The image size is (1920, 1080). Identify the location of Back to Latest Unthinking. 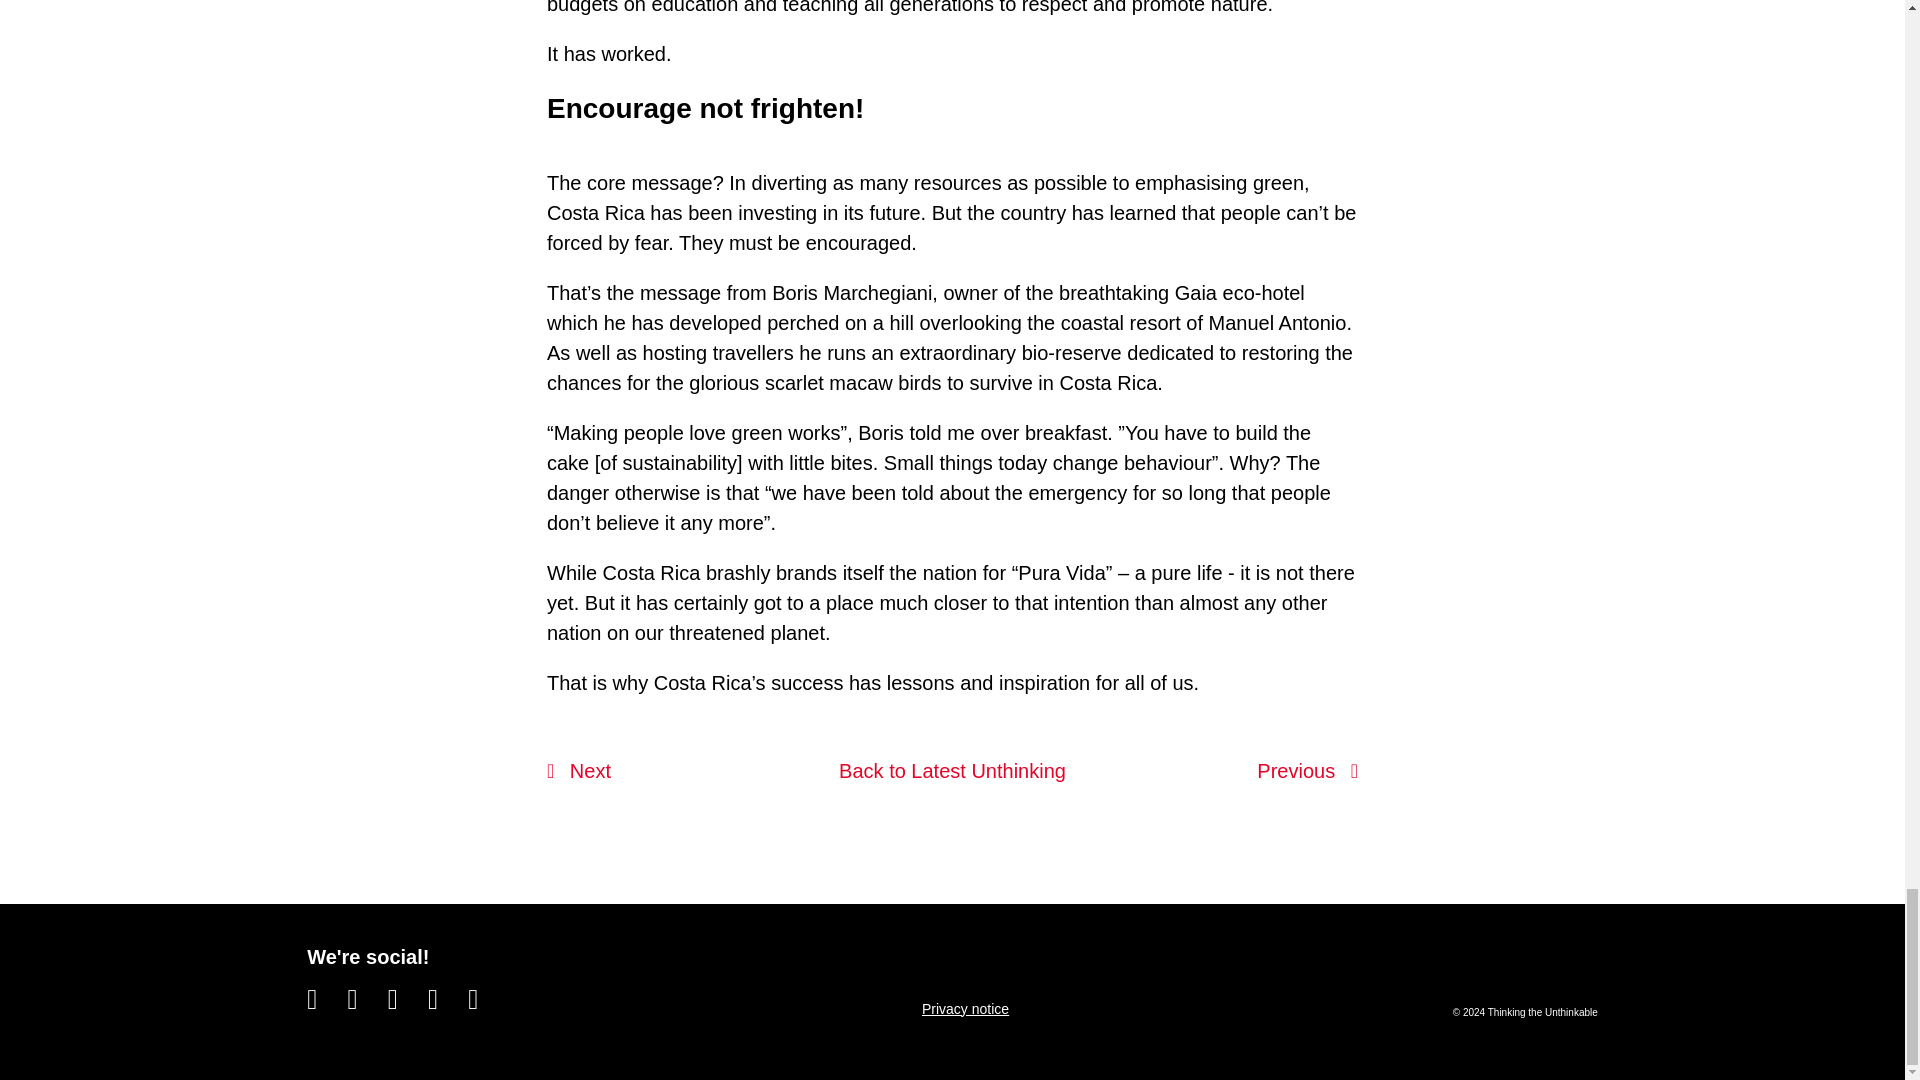
(952, 770).